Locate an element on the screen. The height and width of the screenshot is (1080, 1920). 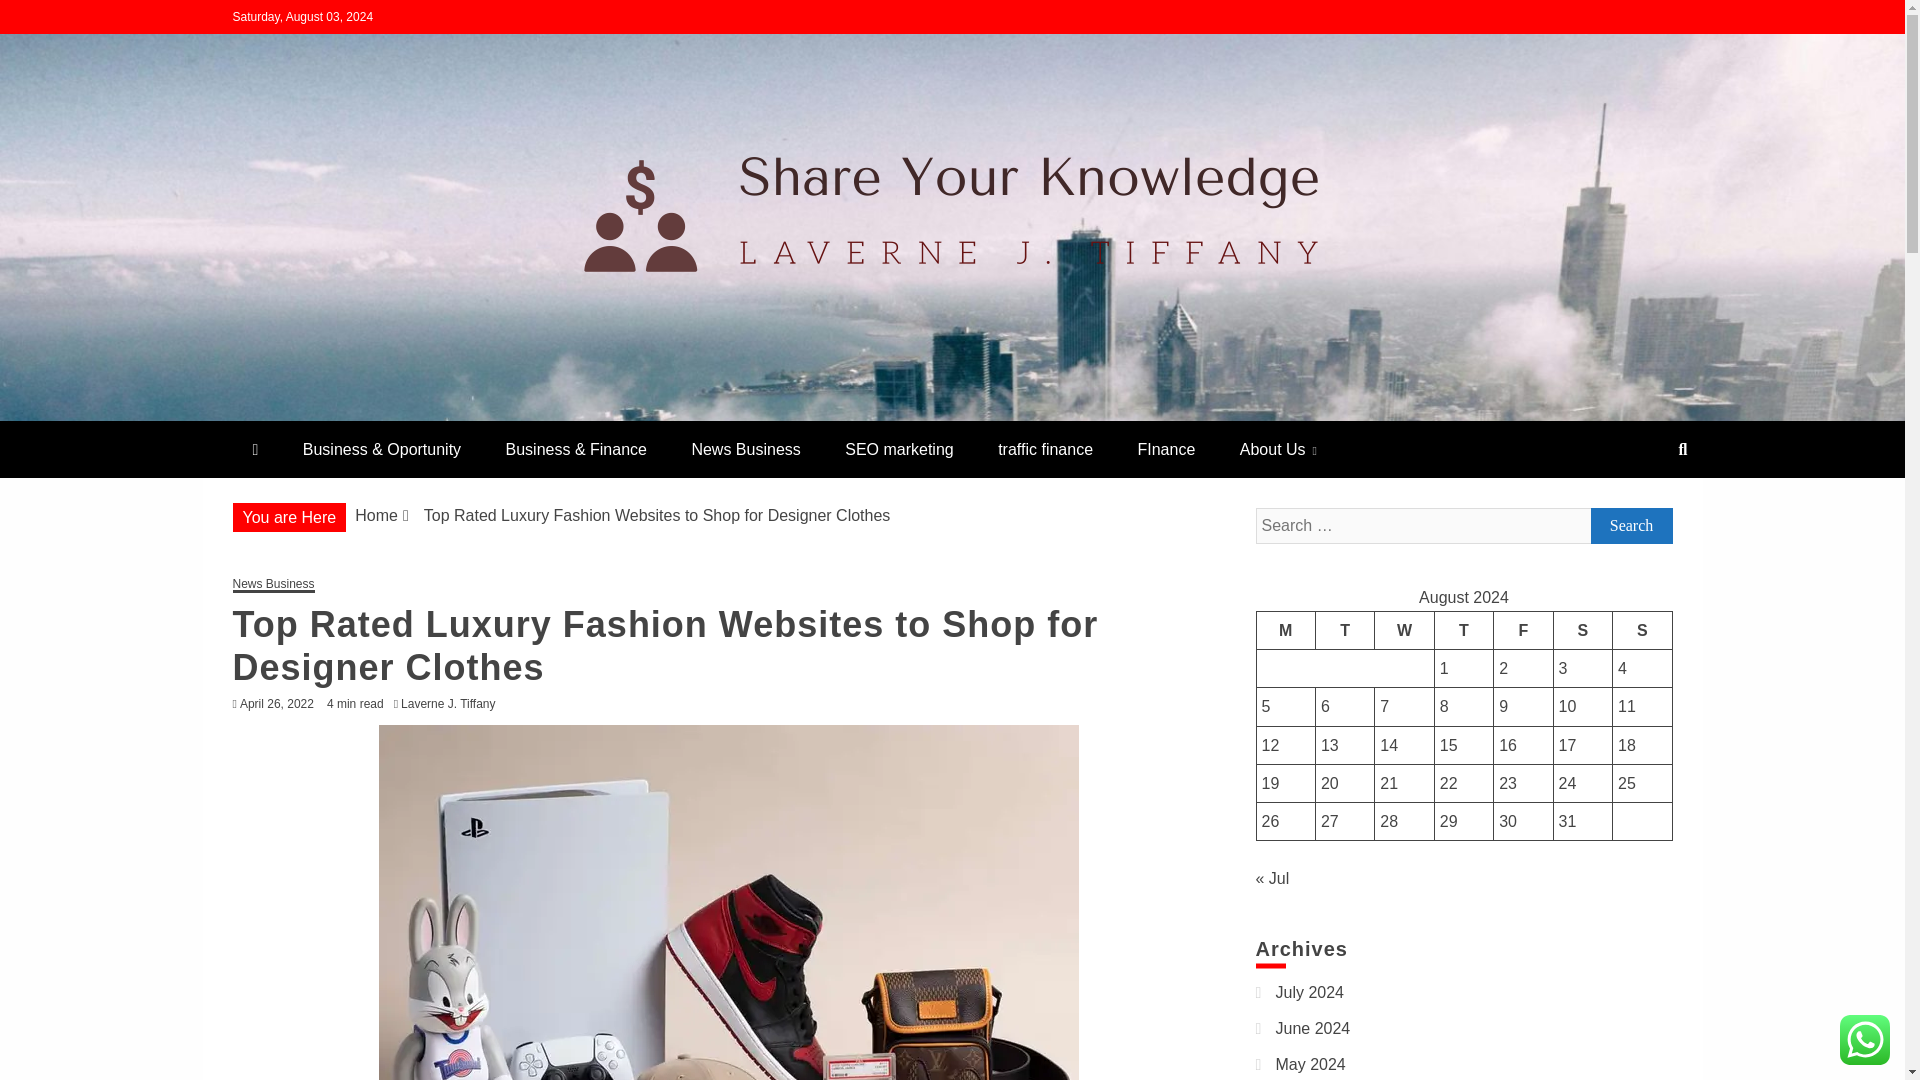
Thursday is located at coordinates (1464, 630).